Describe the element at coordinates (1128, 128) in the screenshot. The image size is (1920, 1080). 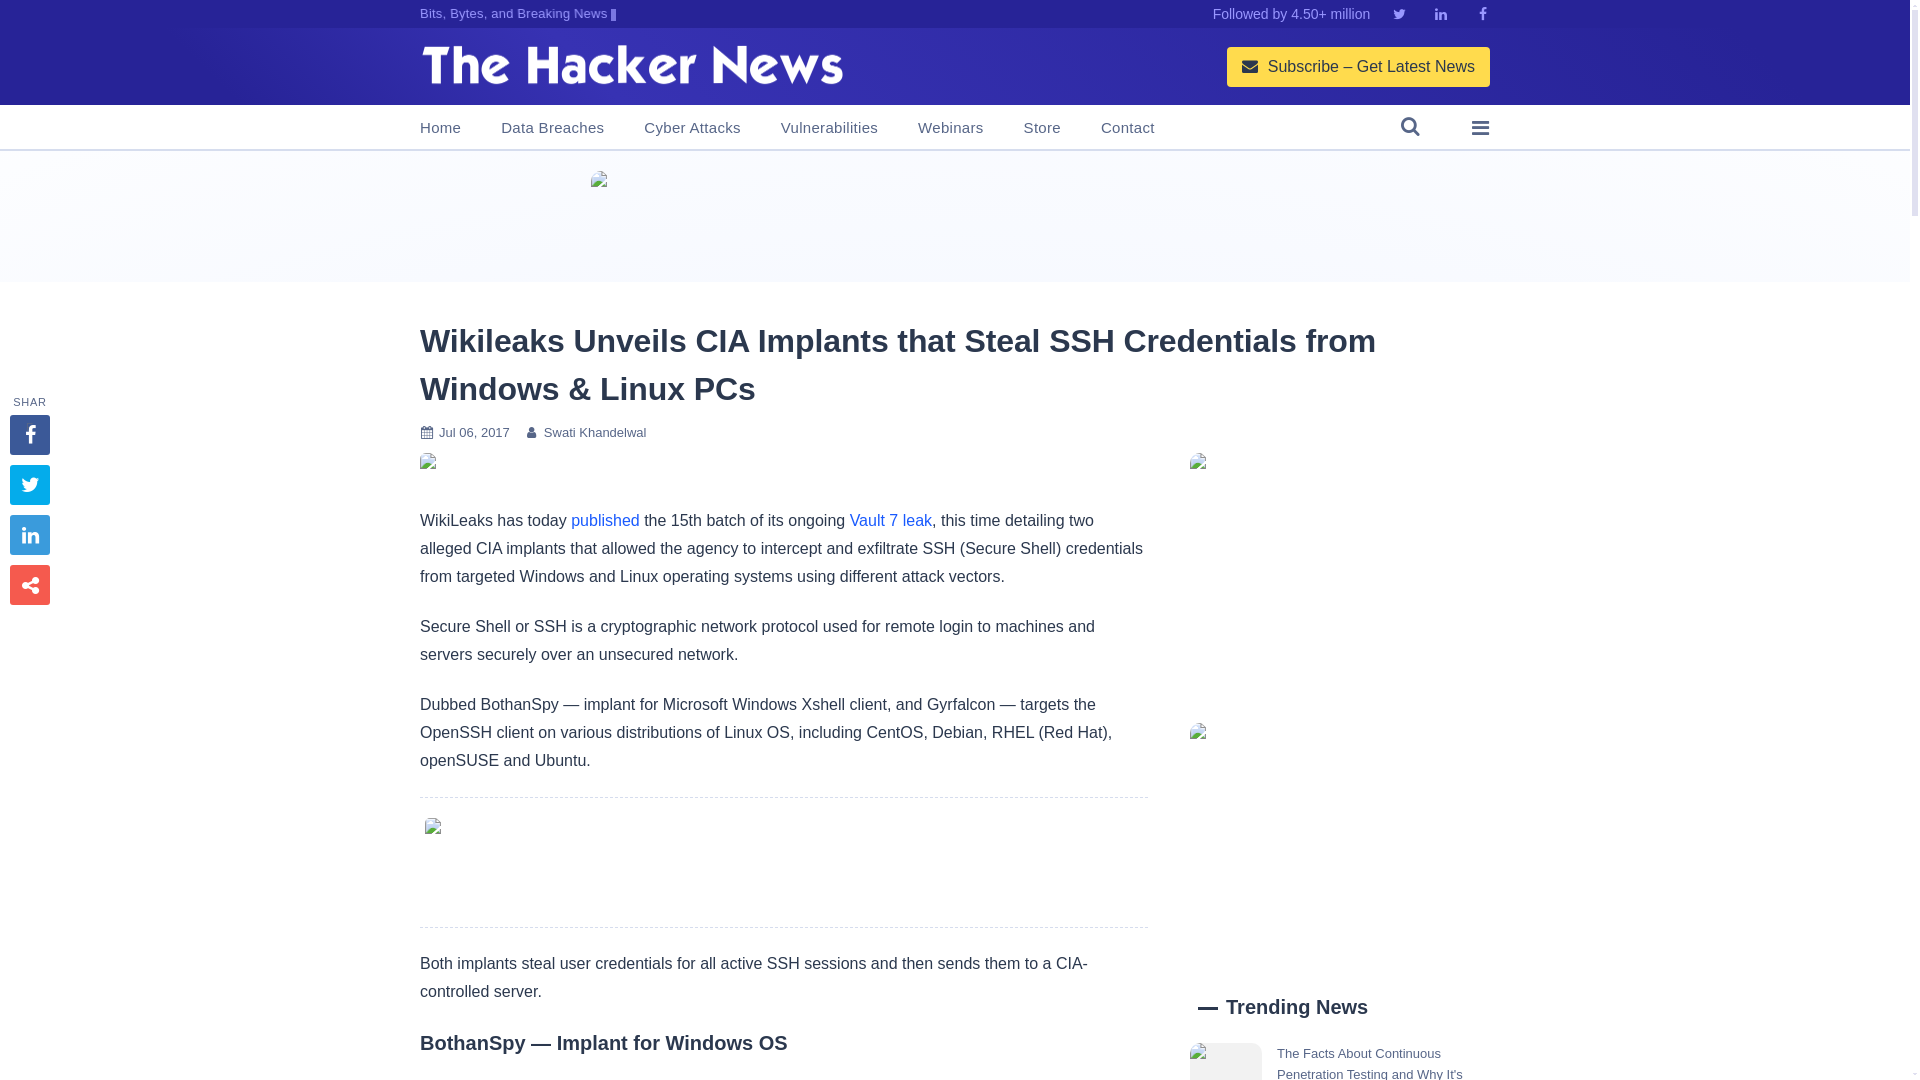
I see `Contact` at that location.